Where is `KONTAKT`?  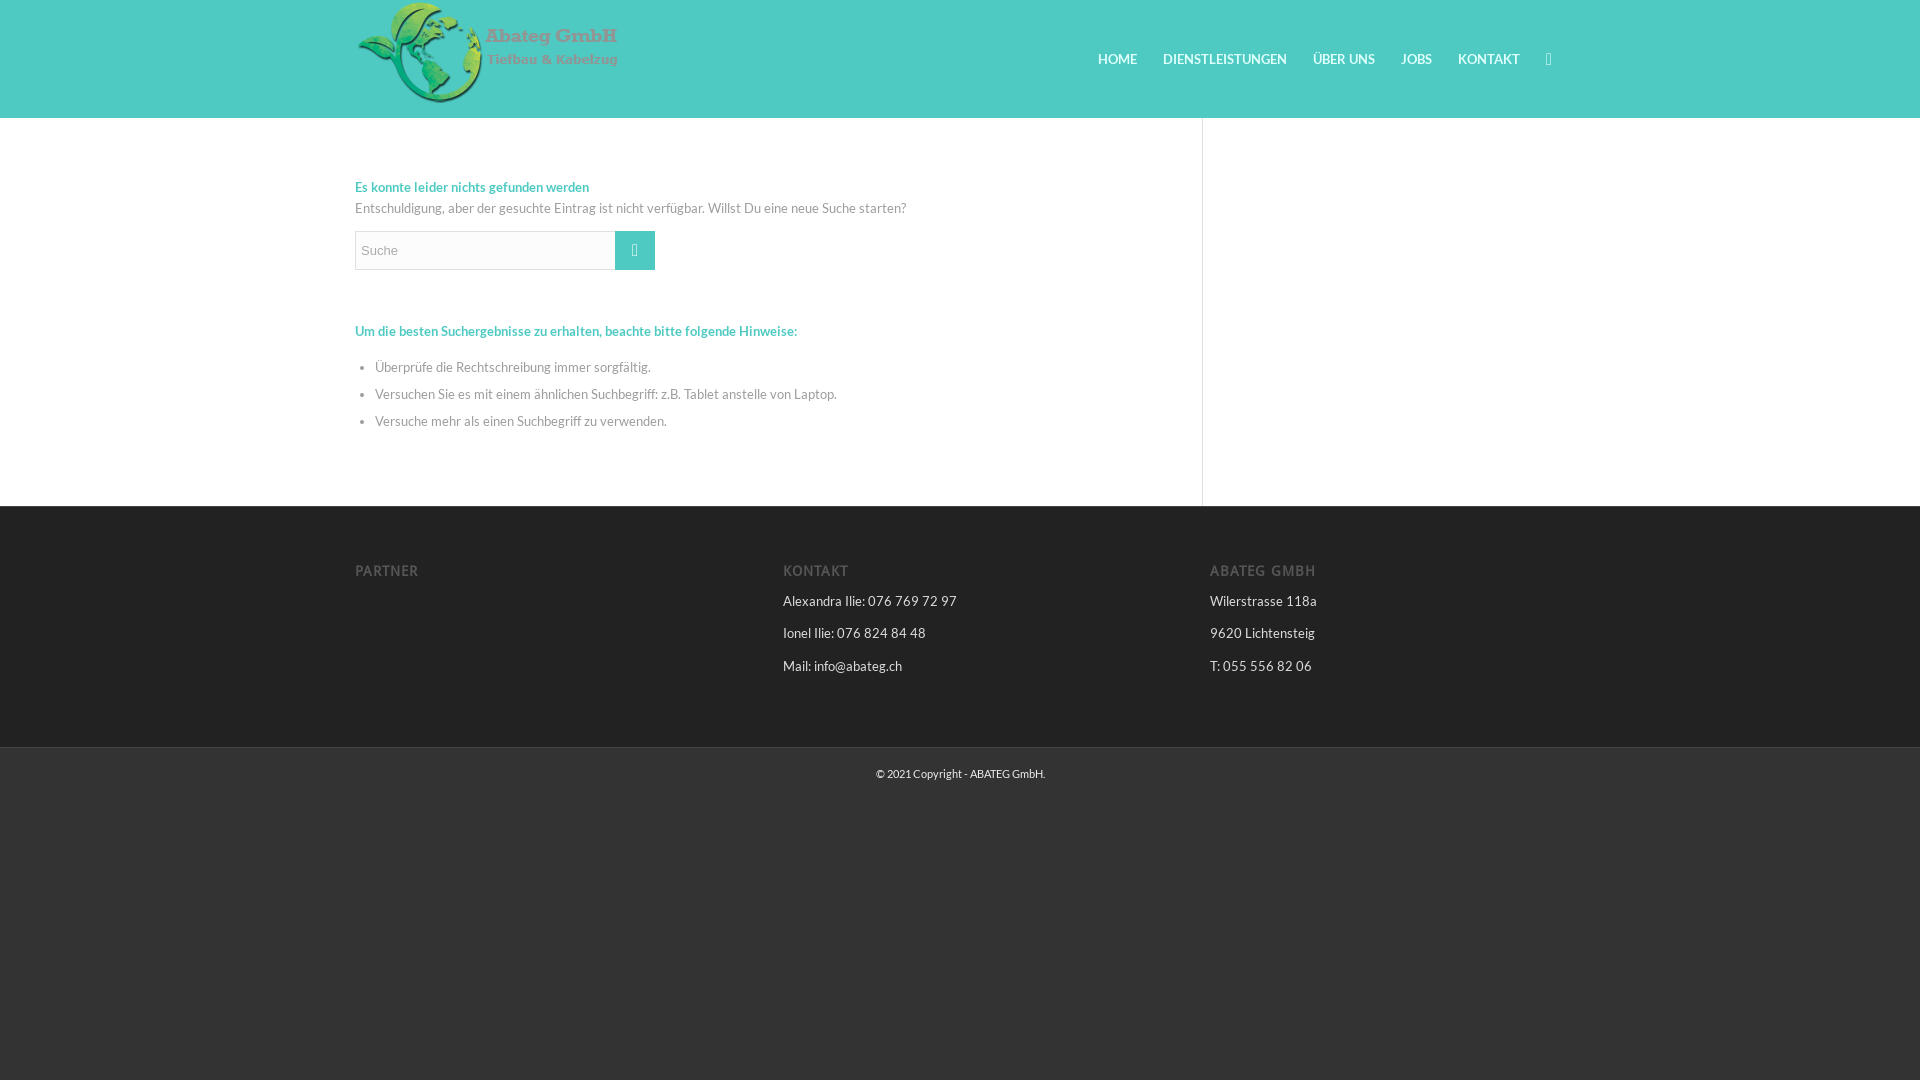 KONTAKT is located at coordinates (1489, 59).